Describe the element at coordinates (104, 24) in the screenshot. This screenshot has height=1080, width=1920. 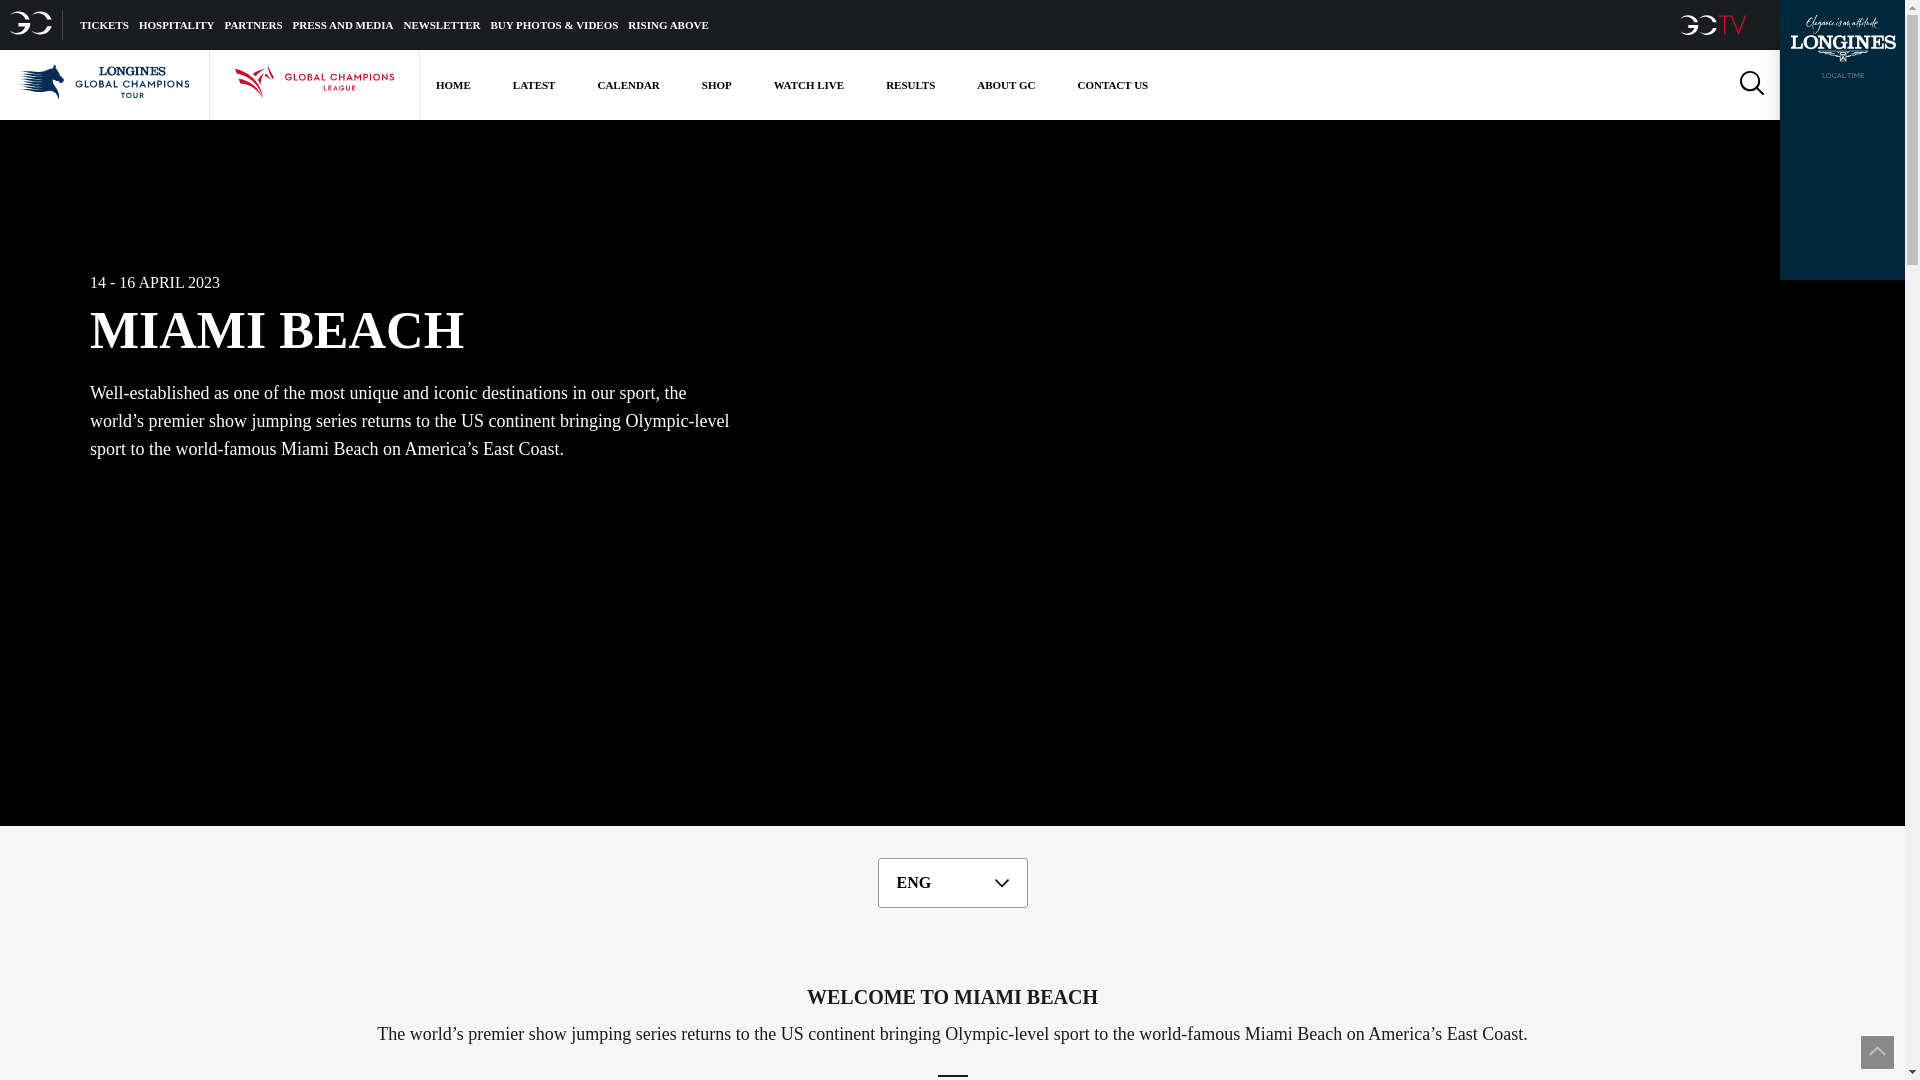
I see `TICKETS` at that location.